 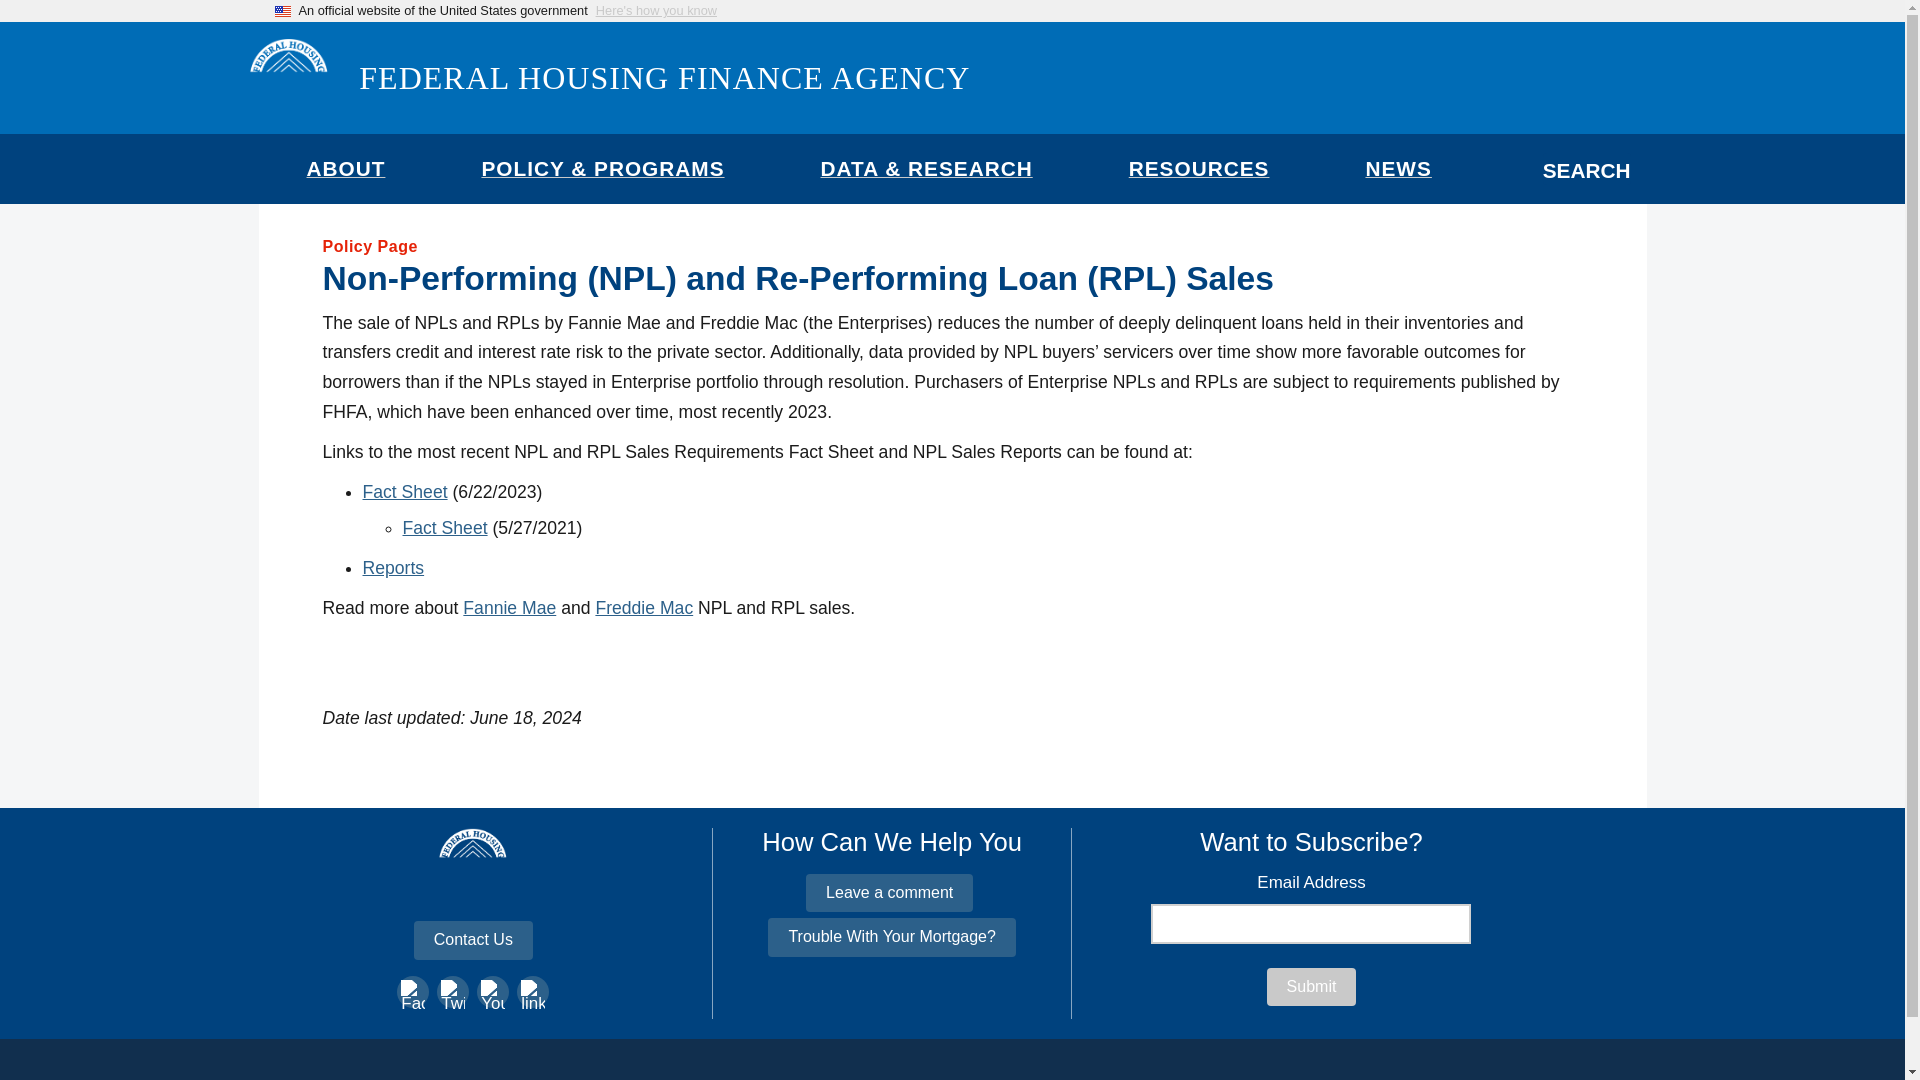 What do you see at coordinates (509, 608) in the screenshot?
I see `Fannie Mae` at bounding box center [509, 608].